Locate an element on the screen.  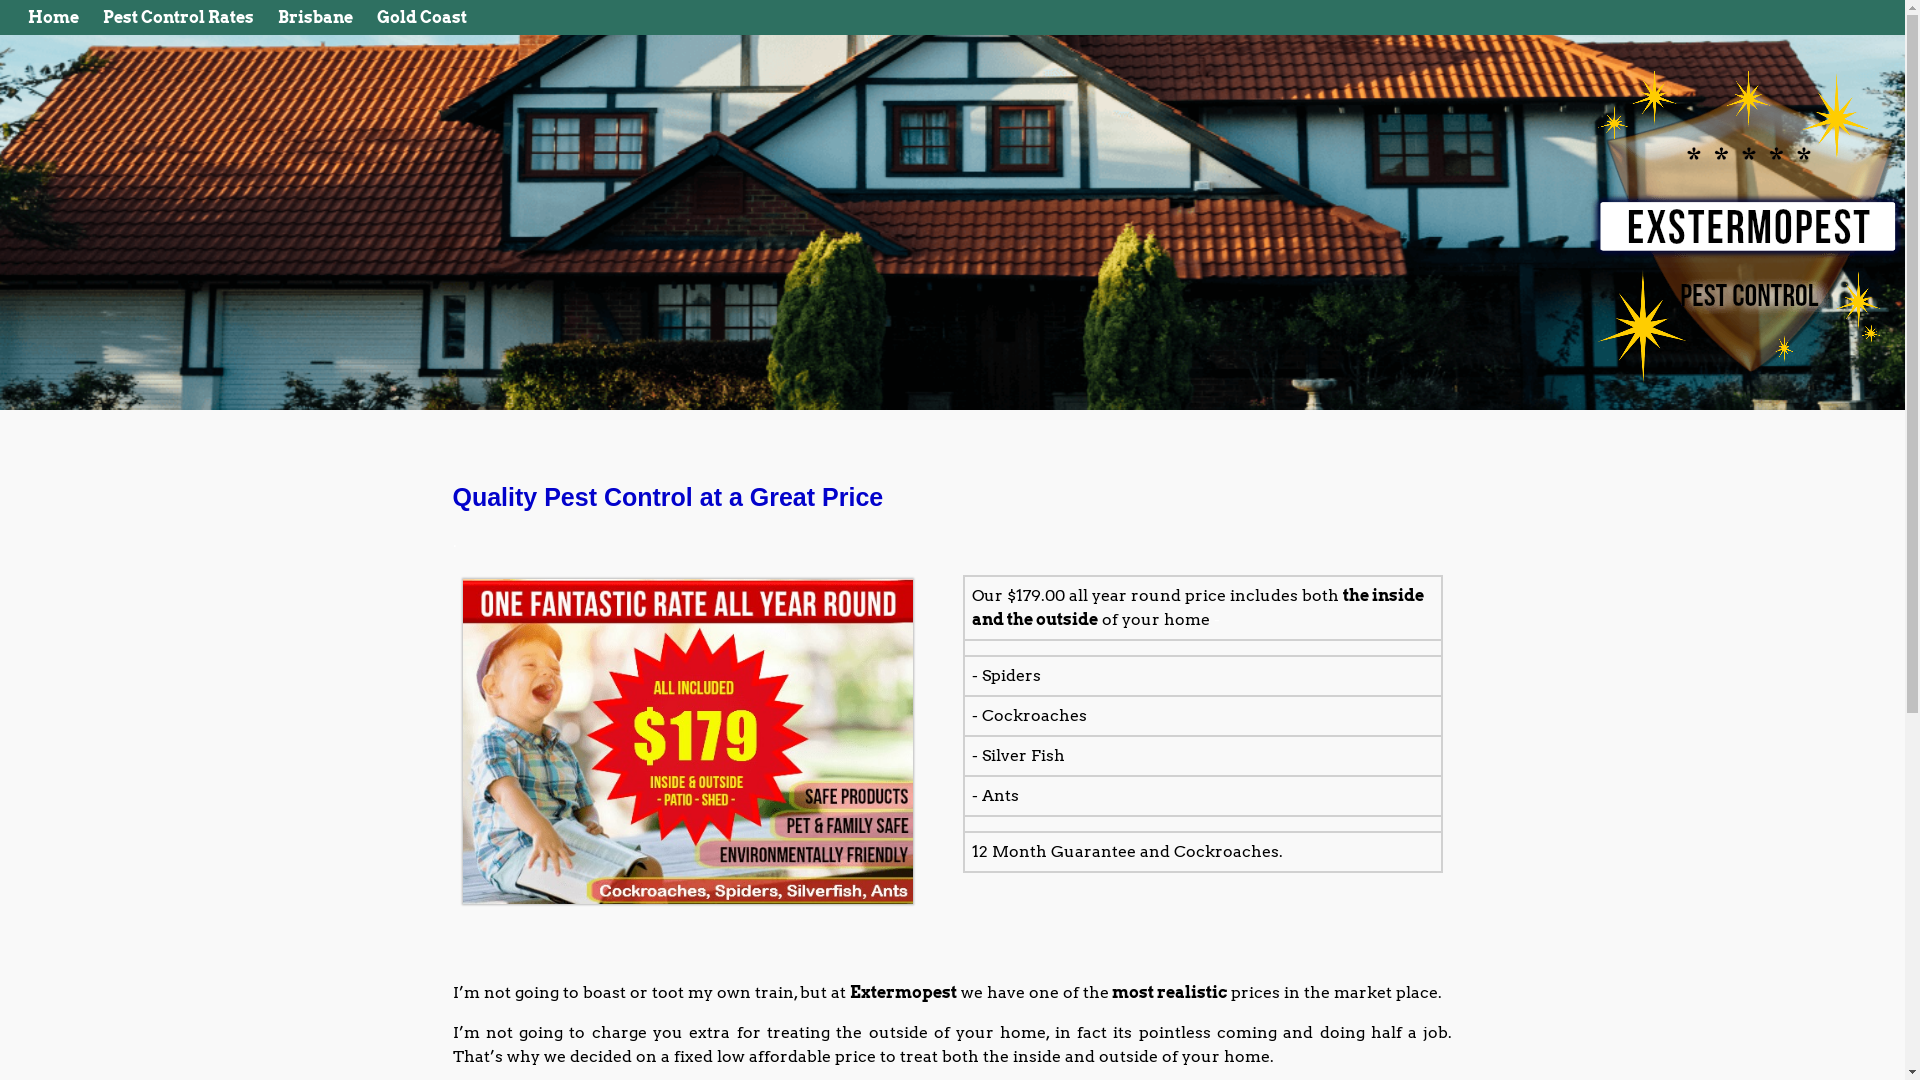
Home is located at coordinates (54, 18).